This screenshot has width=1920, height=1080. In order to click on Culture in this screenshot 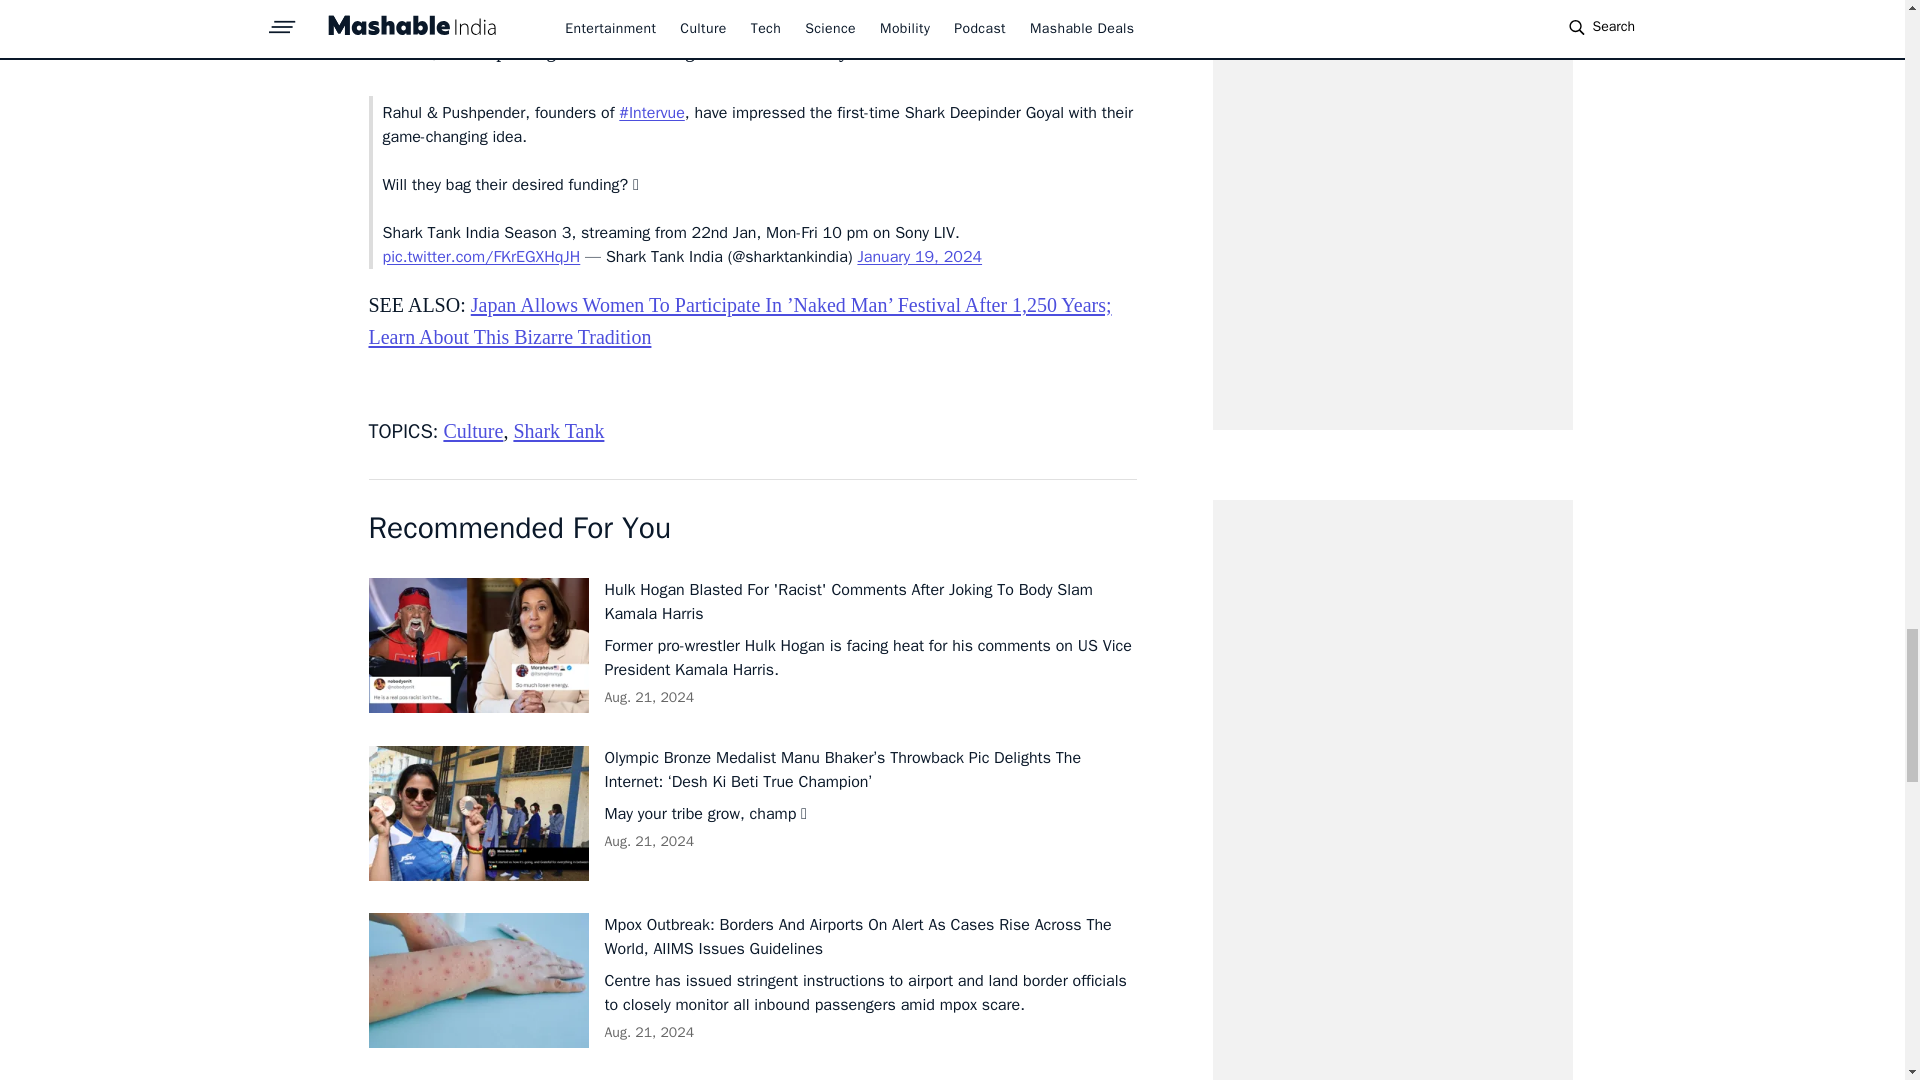, I will do `click(473, 430)`.